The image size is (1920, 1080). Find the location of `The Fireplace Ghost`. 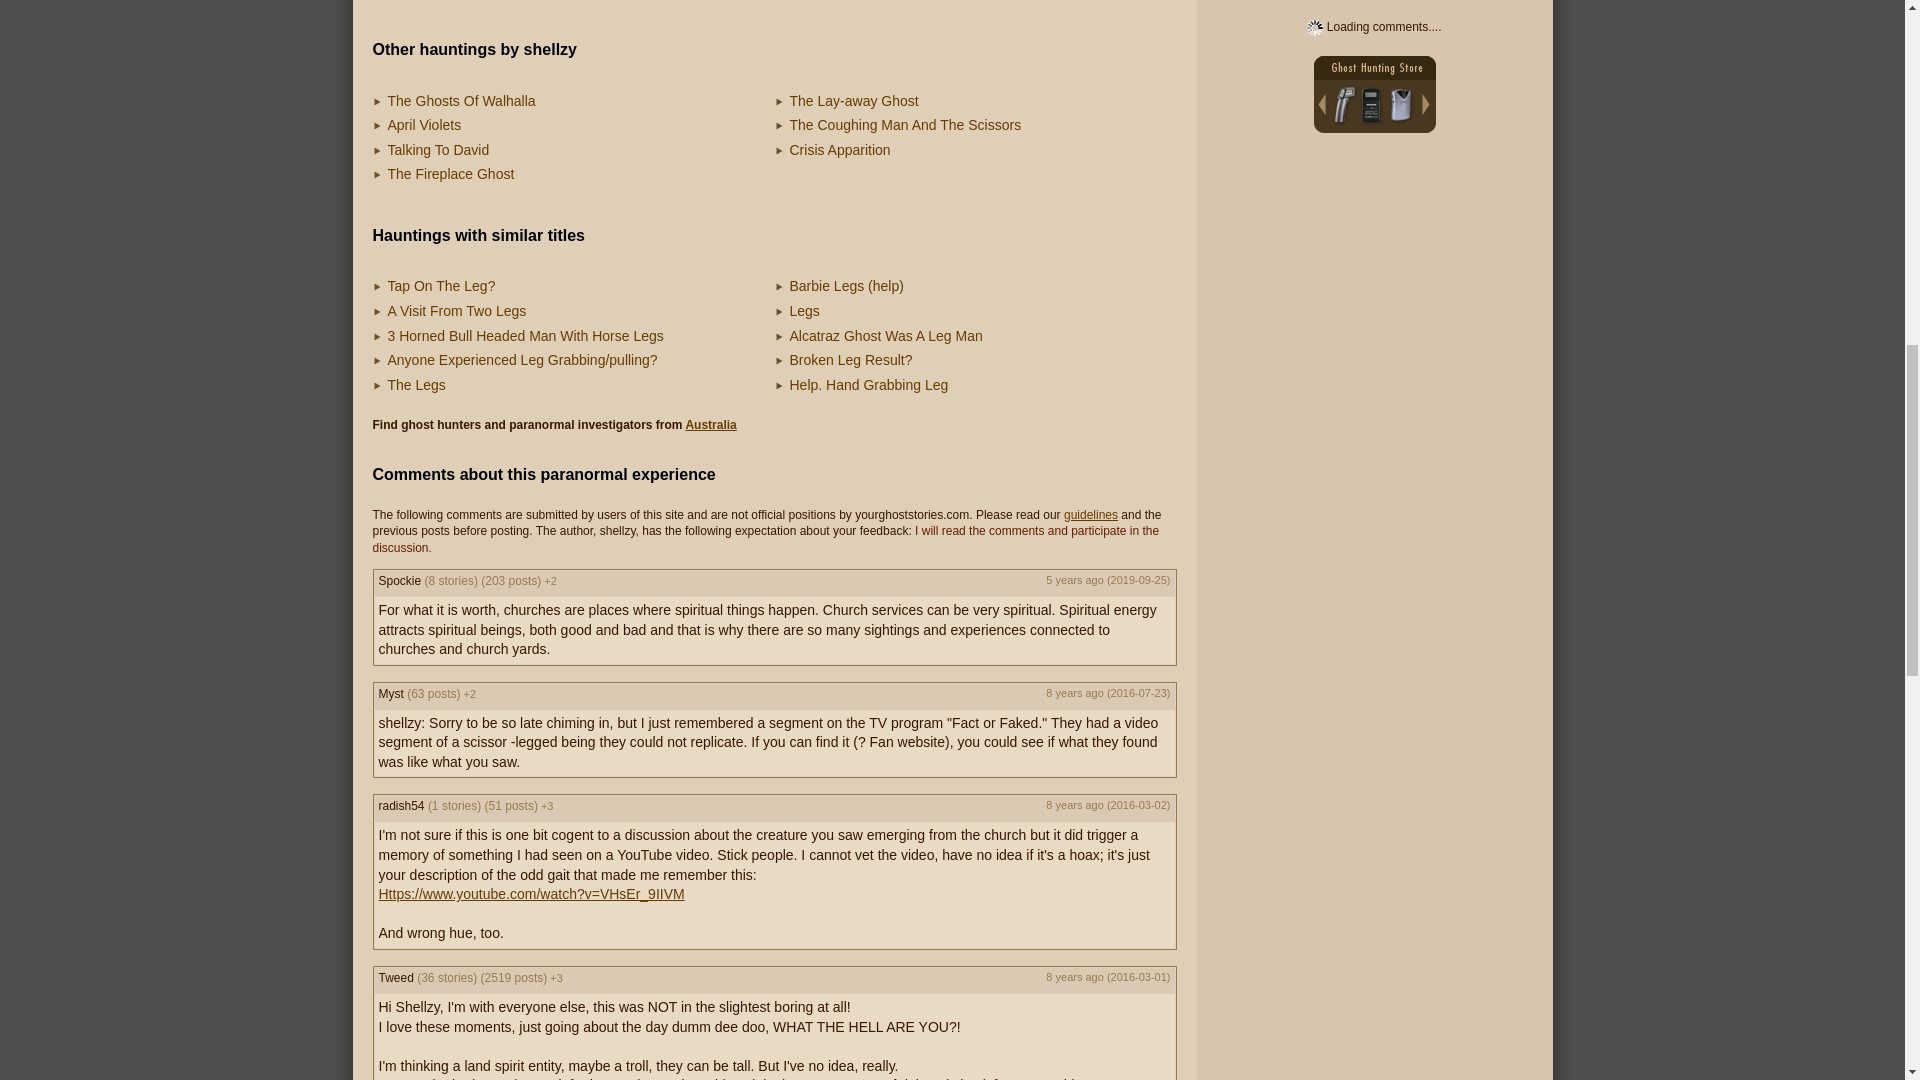

The Fireplace Ghost is located at coordinates (450, 174).